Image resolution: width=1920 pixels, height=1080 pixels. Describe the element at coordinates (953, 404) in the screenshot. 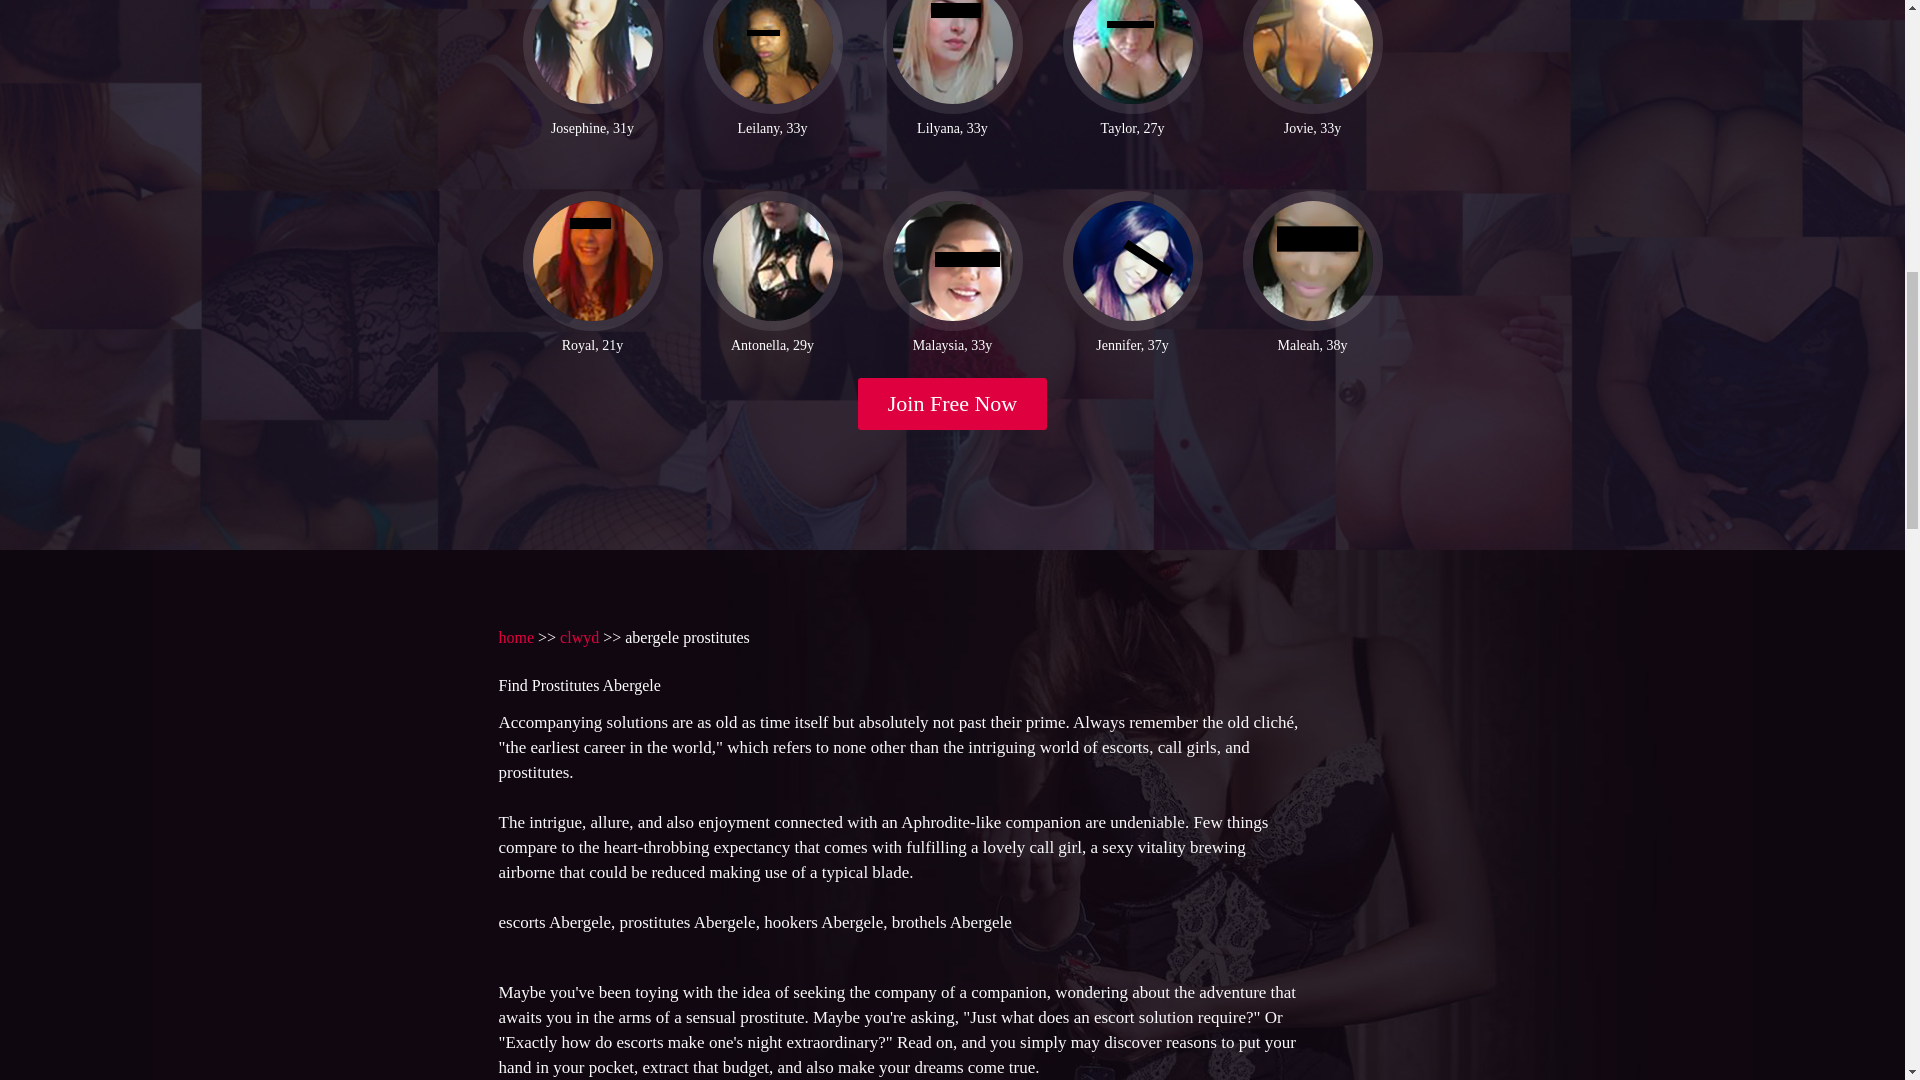

I see `Join` at that location.